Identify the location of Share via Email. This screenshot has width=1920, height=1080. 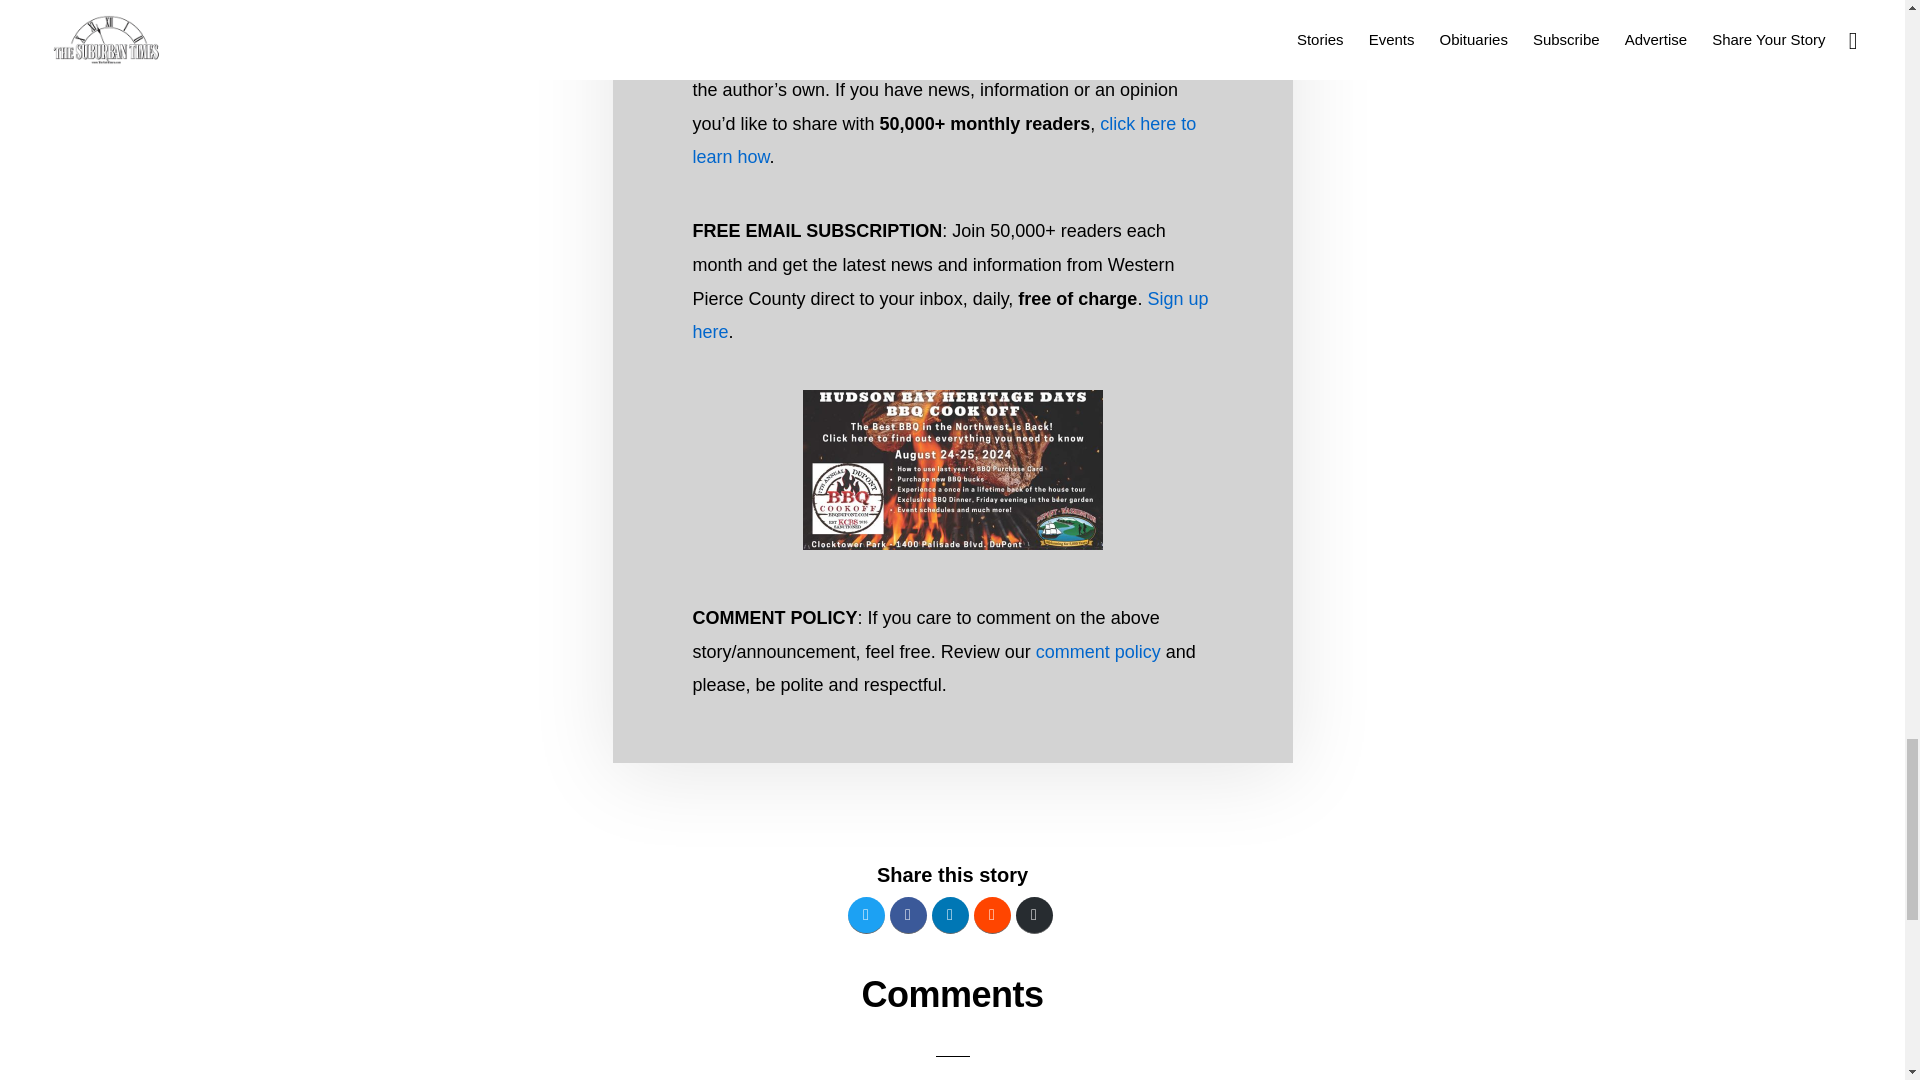
(1034, 916).